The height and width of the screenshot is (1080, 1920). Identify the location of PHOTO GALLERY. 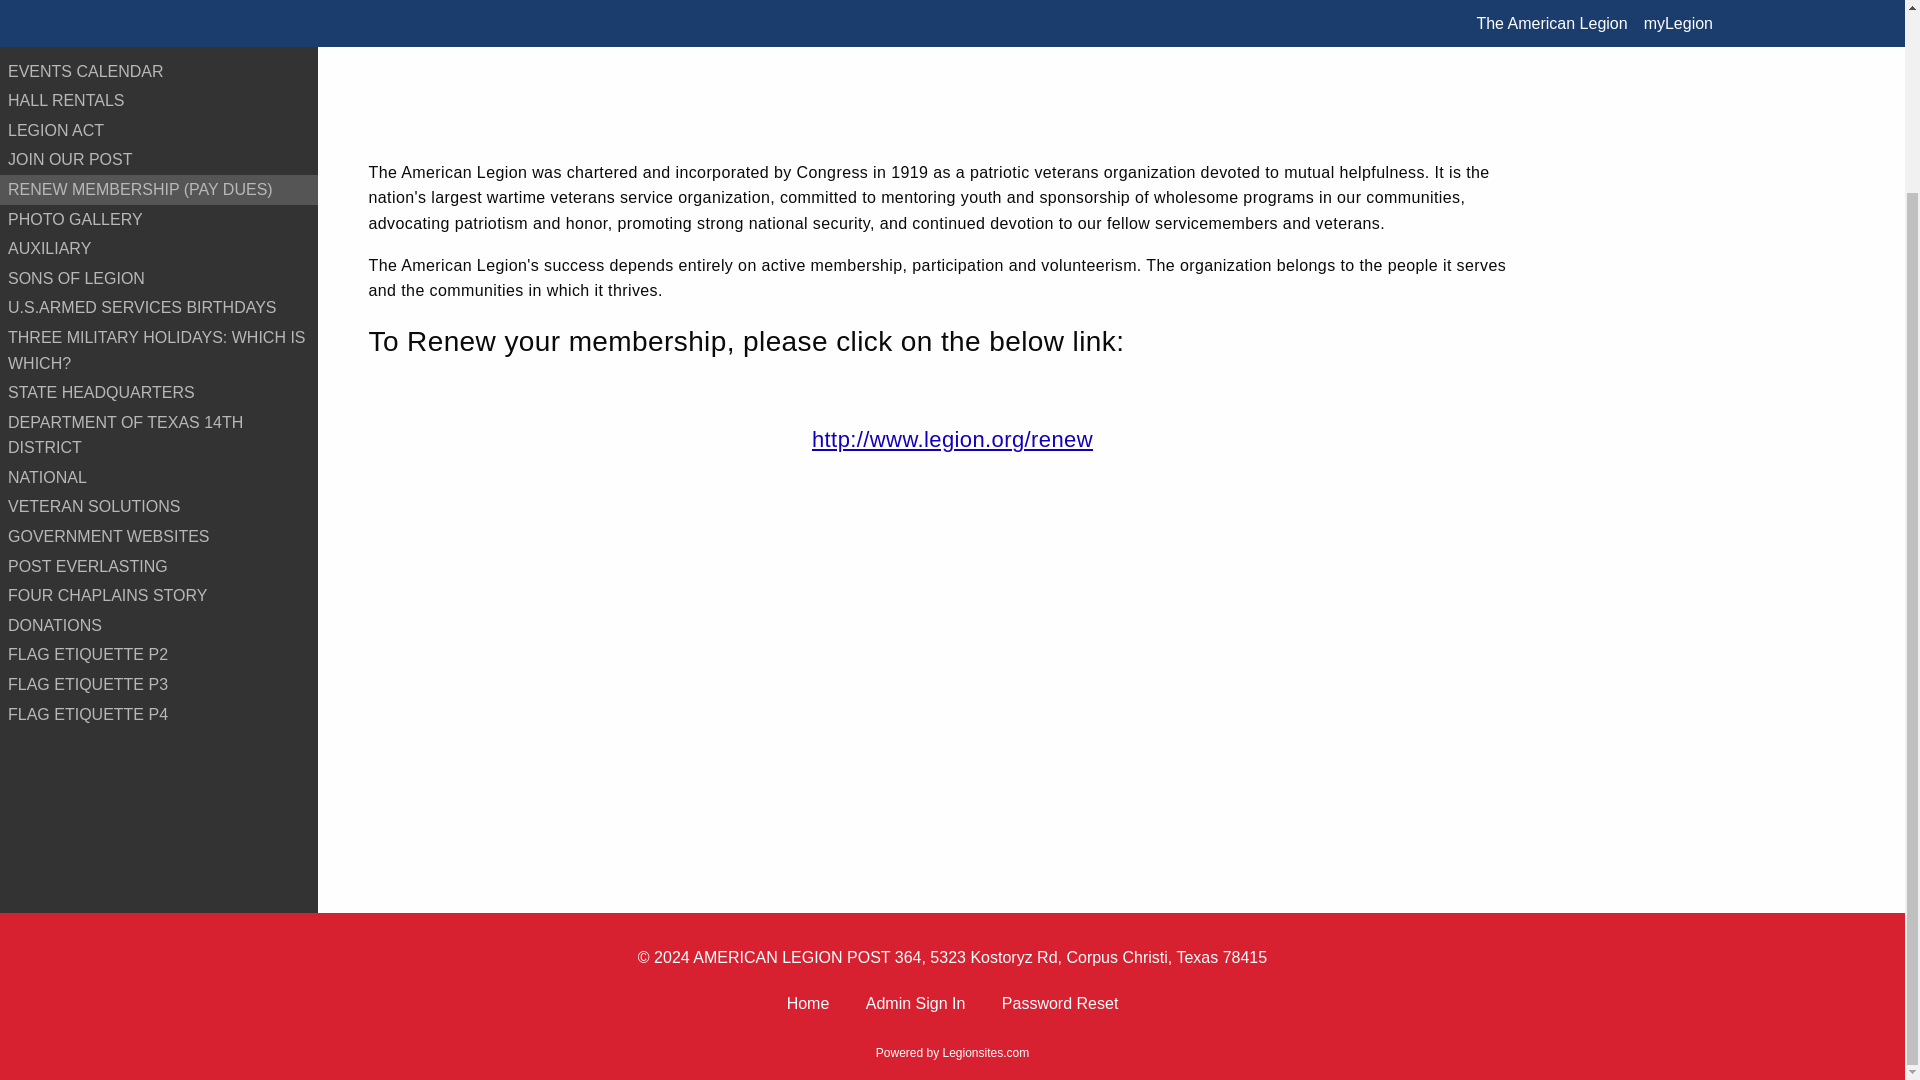
(159, 220).